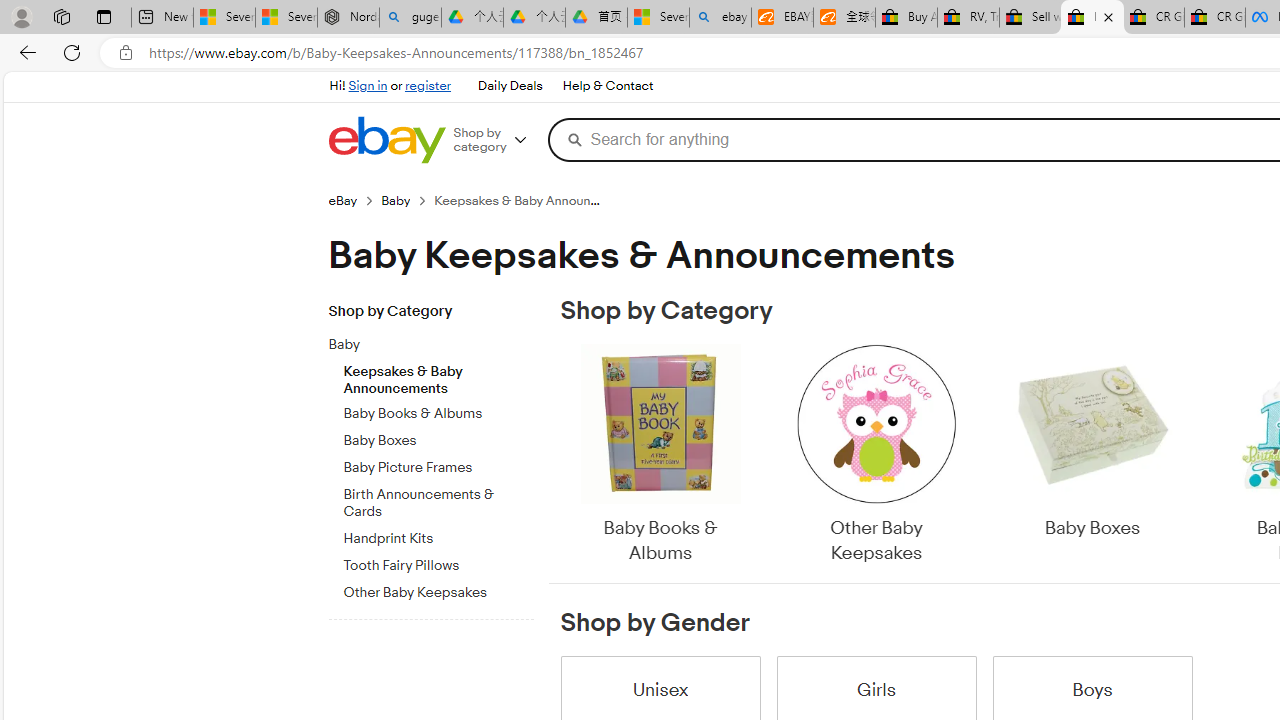  Describe the element at coordinates (368, 86) in the screenshot. I see `Sign in` at that location.